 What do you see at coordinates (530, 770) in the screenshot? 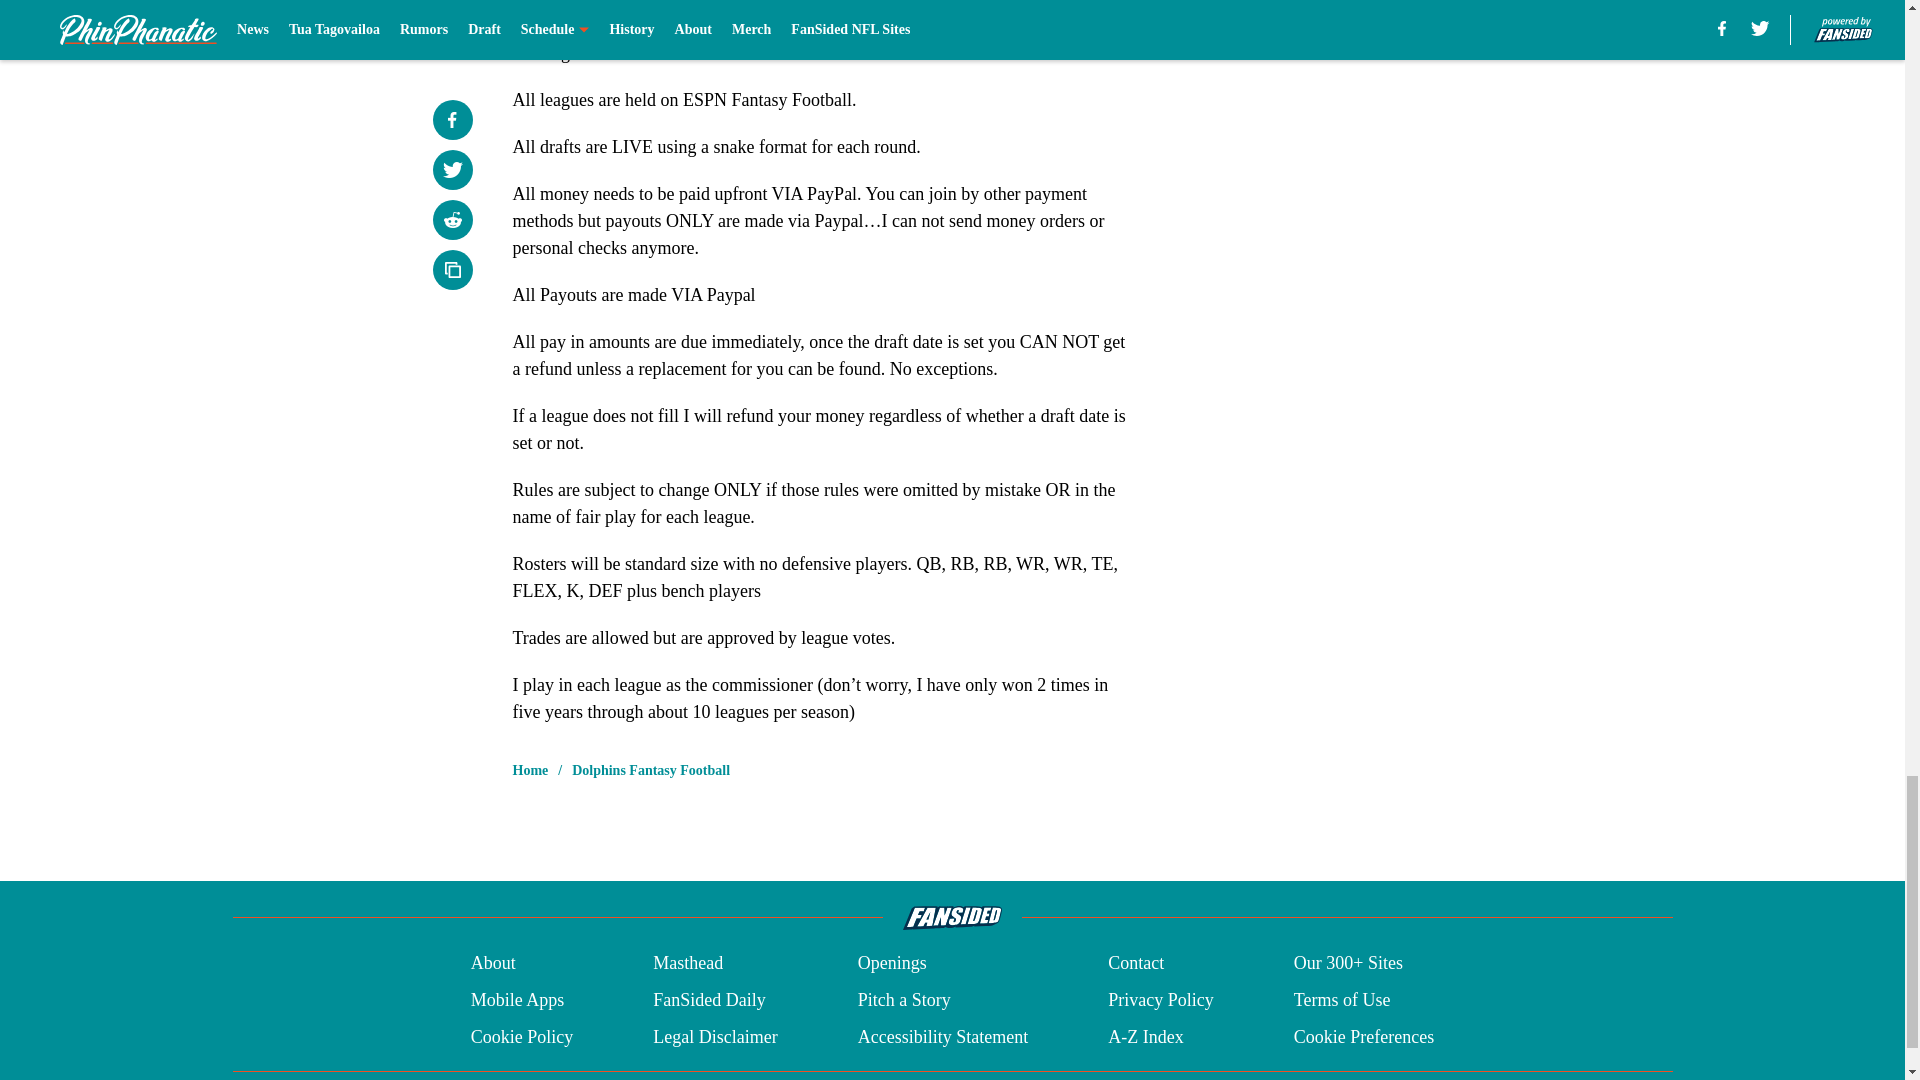
I see `Home` at bounding box center [530, 770].